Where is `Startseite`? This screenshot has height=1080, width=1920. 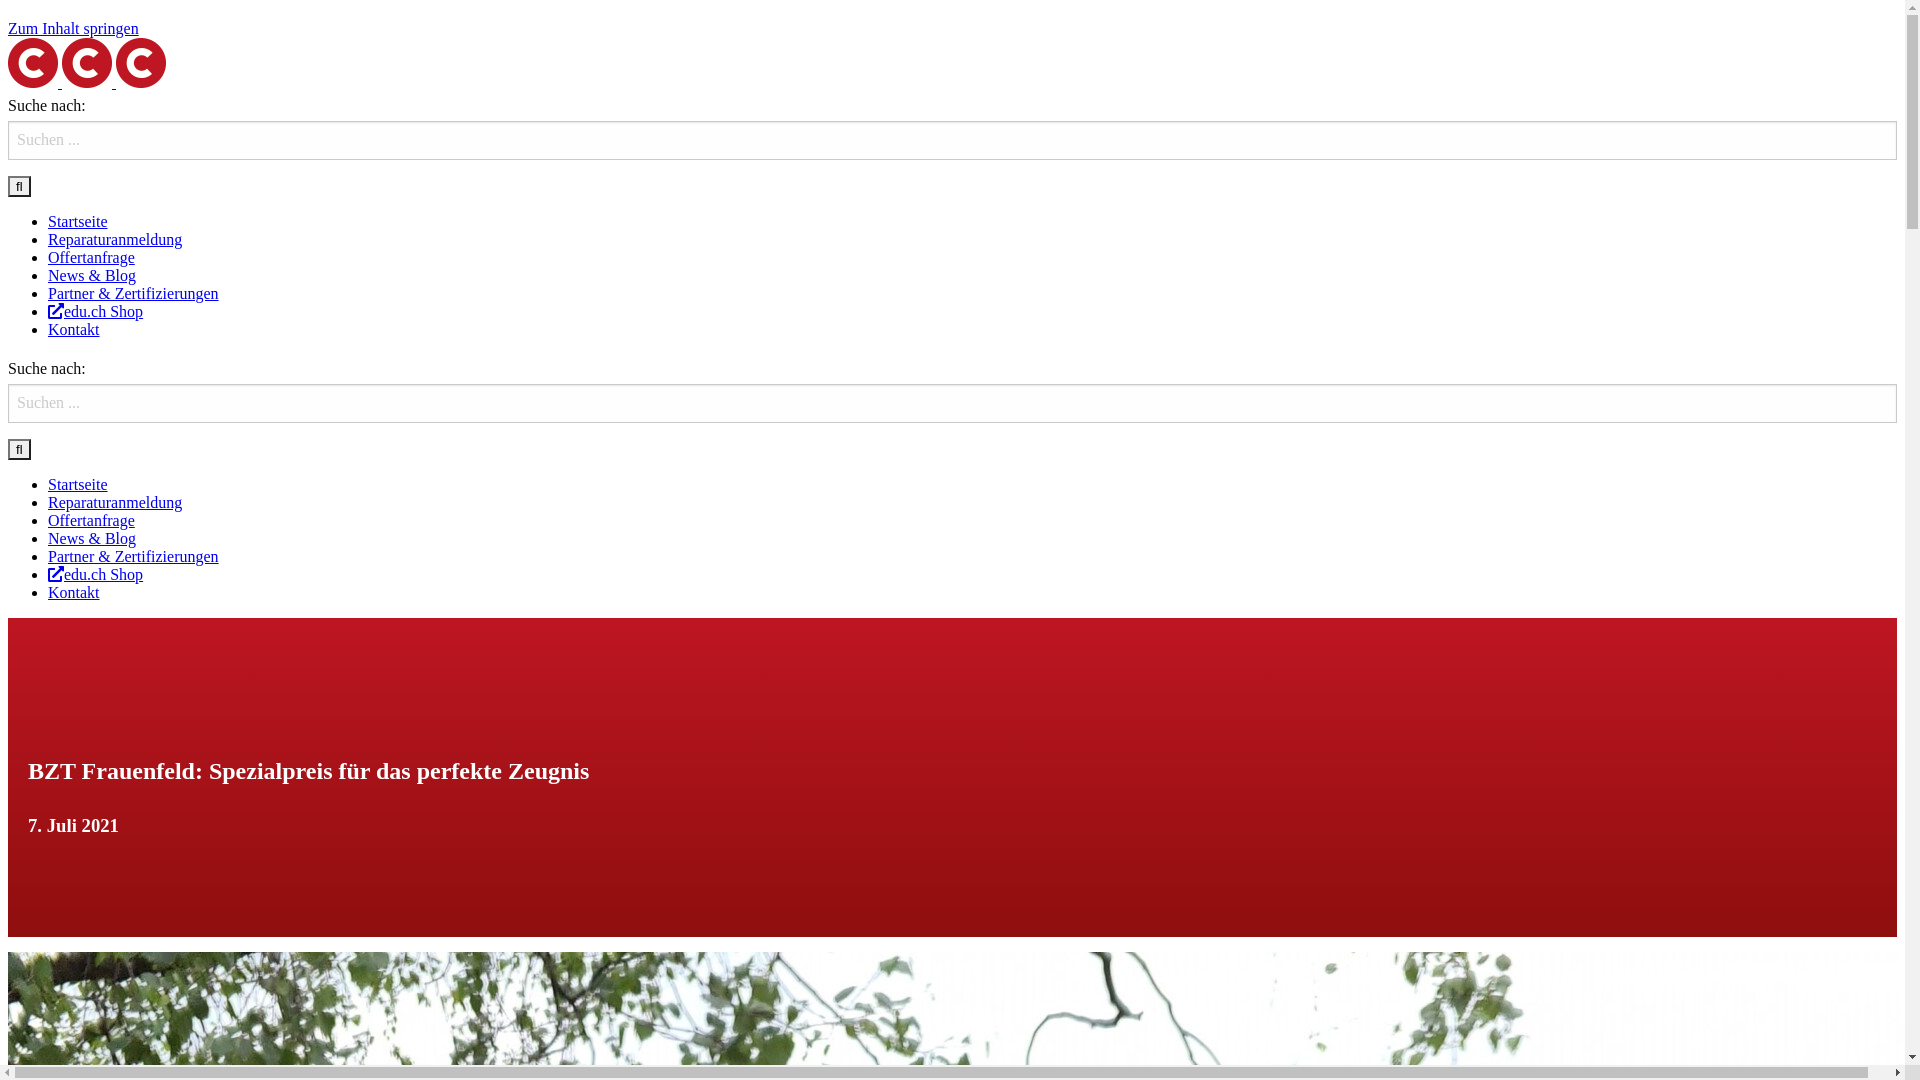
Startseite is located at coordinates (78, 222).